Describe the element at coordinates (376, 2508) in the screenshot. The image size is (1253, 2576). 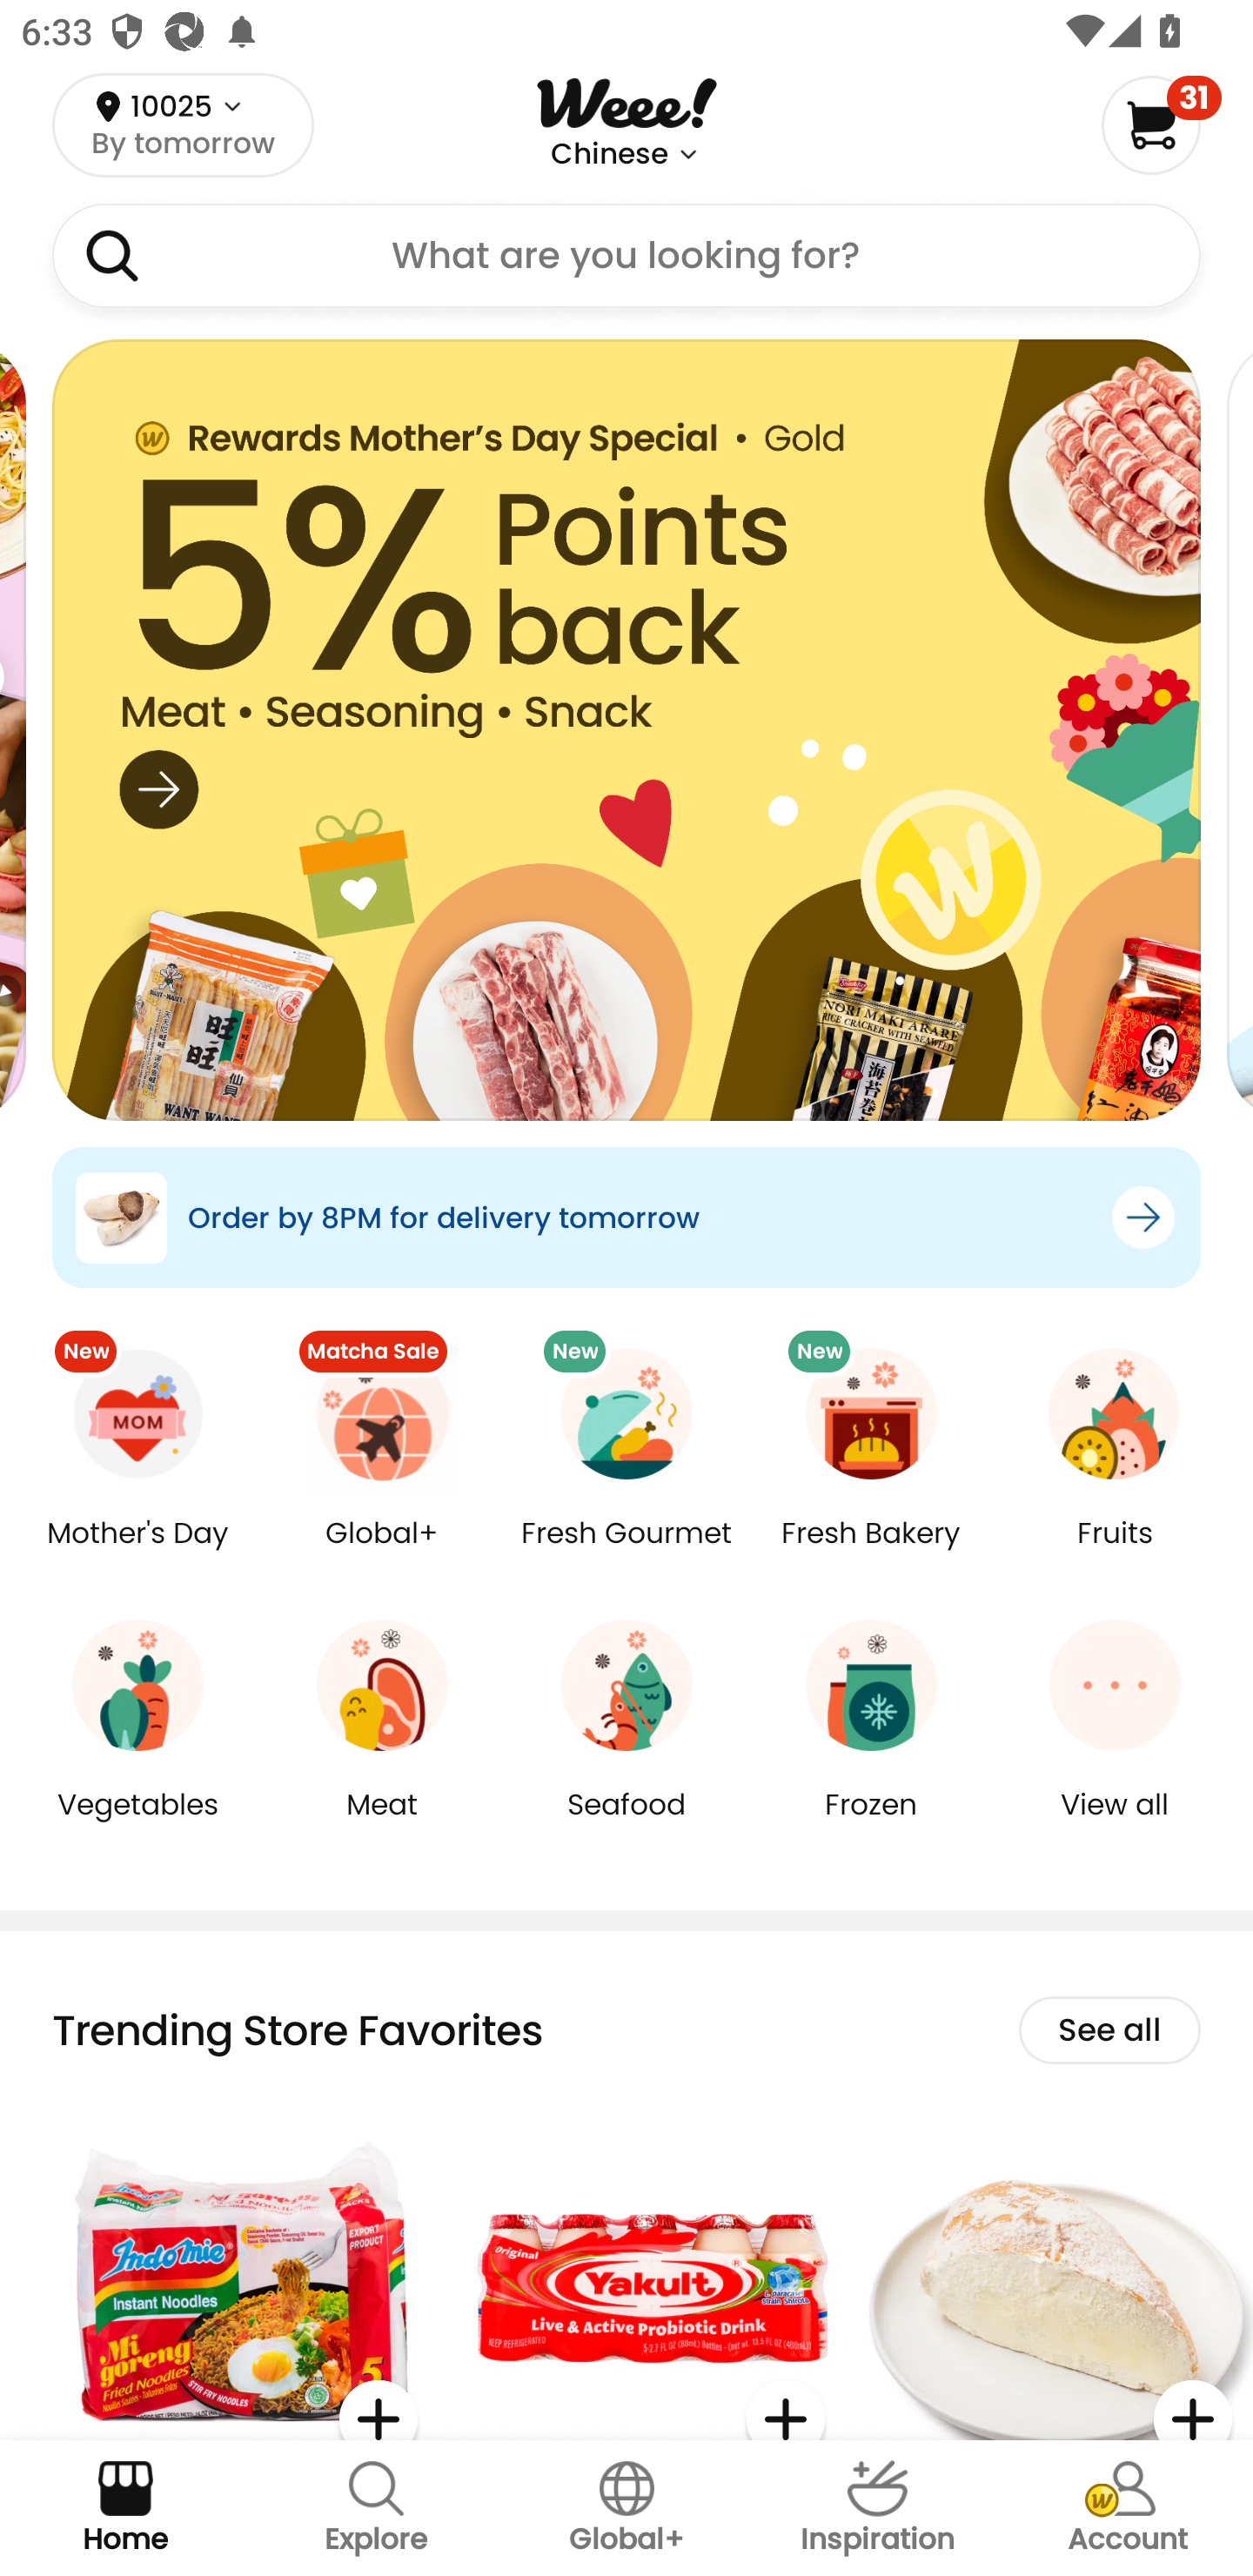
I see `Explore` at that location.